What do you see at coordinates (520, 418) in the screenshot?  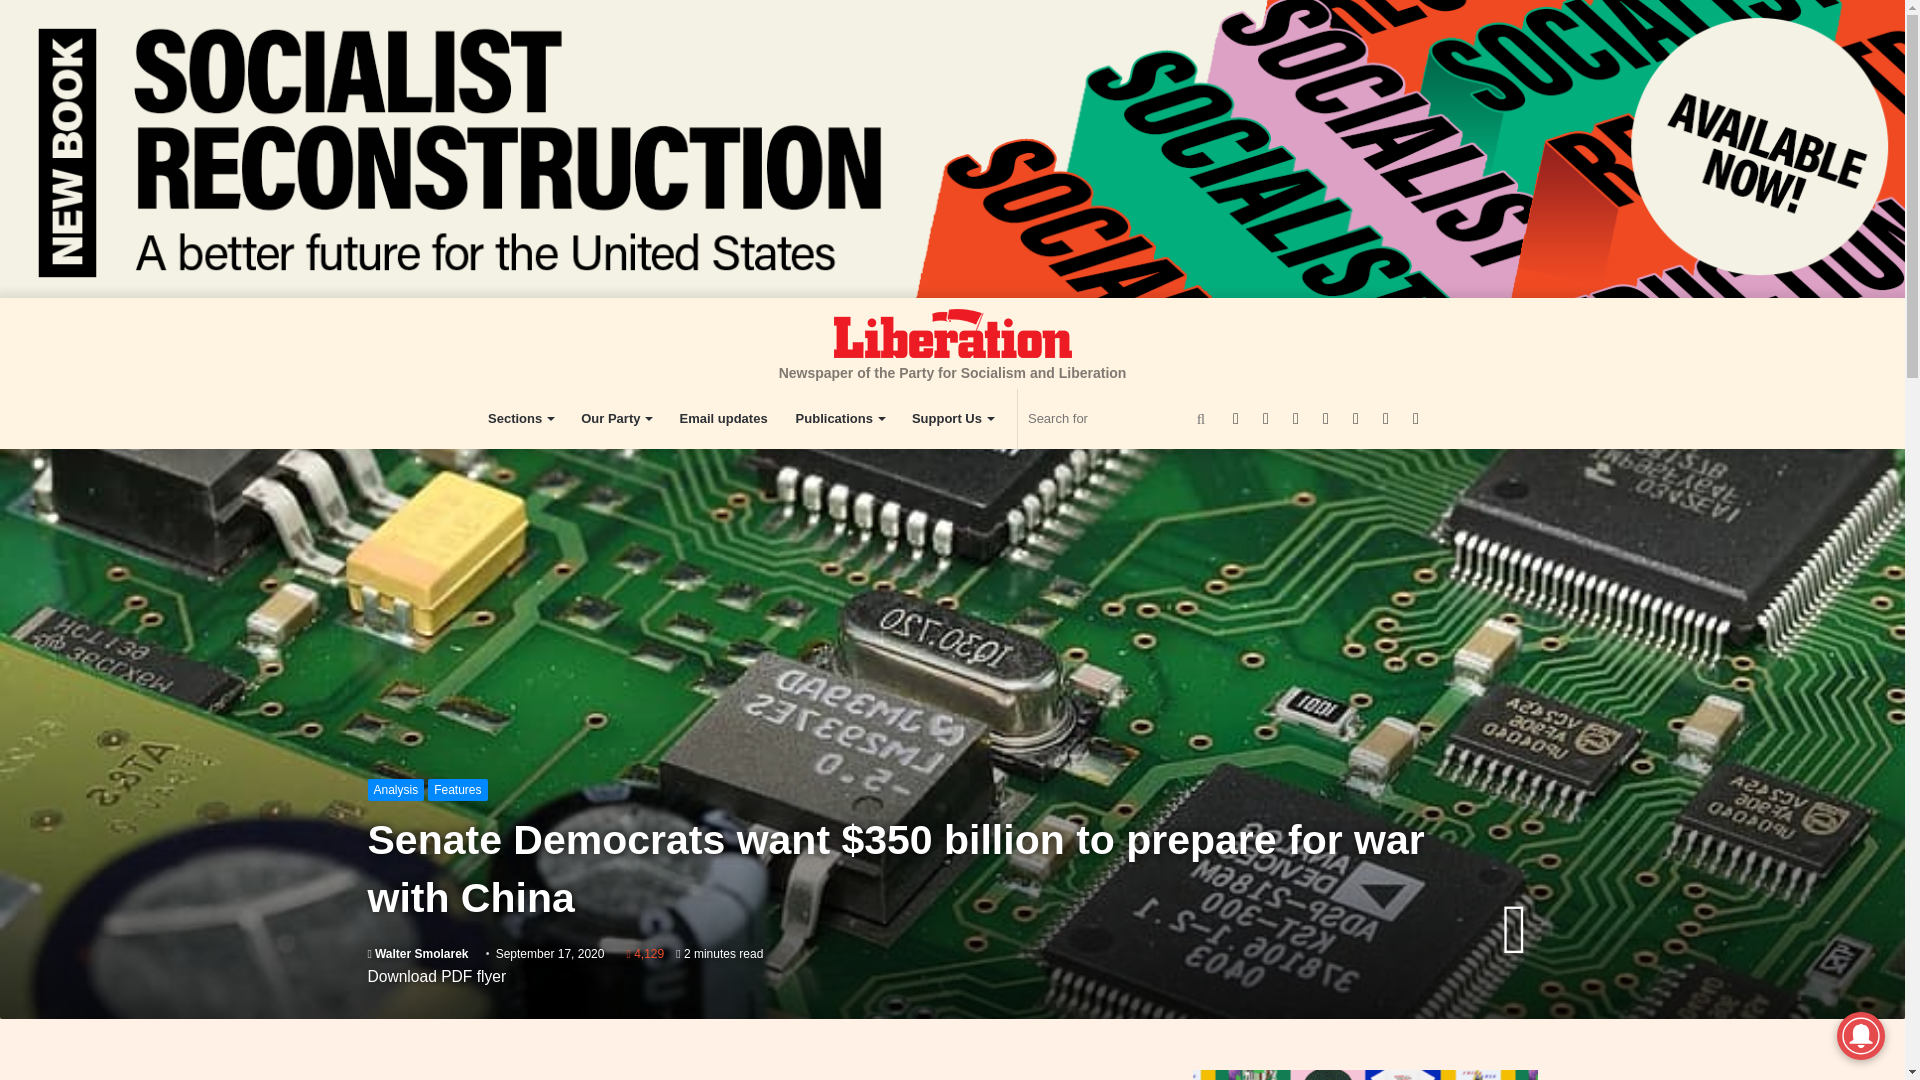 I see `Sections` at bounding box center [520, 418].